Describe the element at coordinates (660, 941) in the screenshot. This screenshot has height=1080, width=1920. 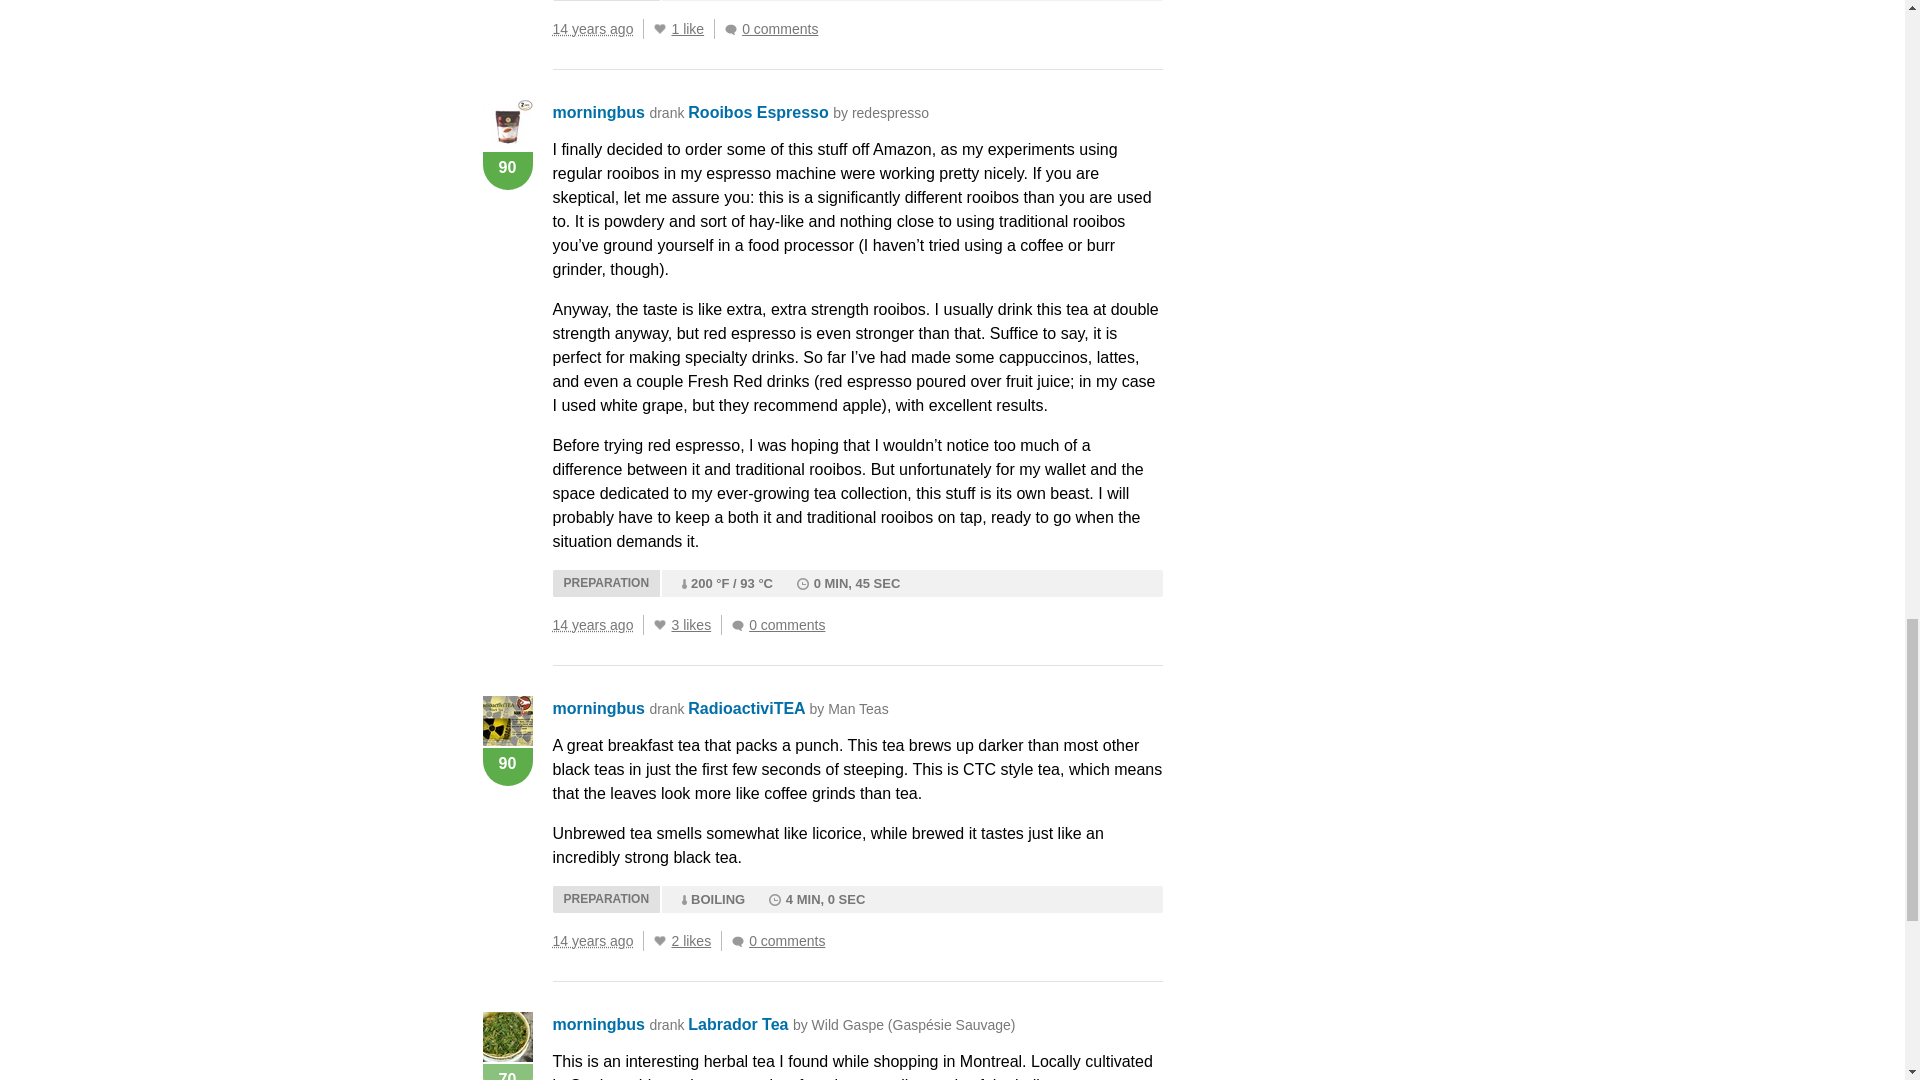
I see `Like This` at that location.